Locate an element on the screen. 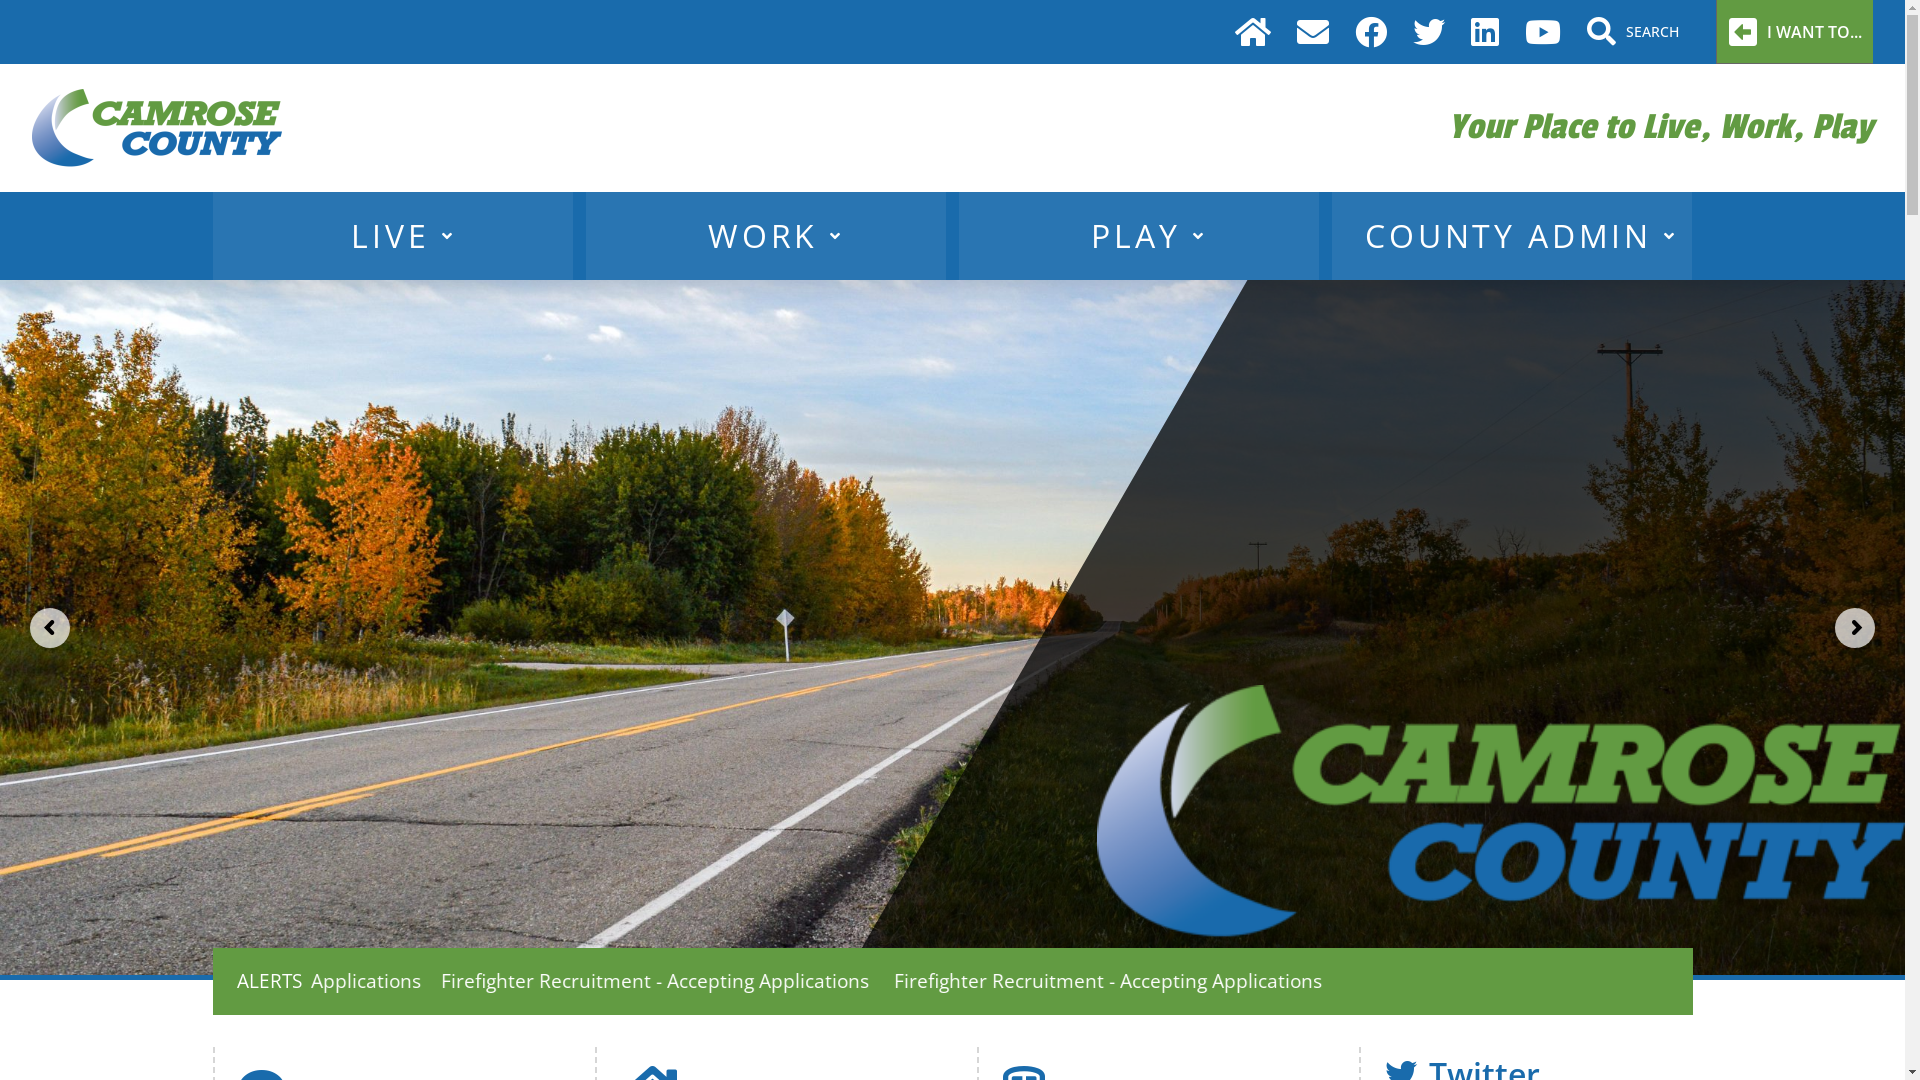  WORK is located at coordinates (766, 236).